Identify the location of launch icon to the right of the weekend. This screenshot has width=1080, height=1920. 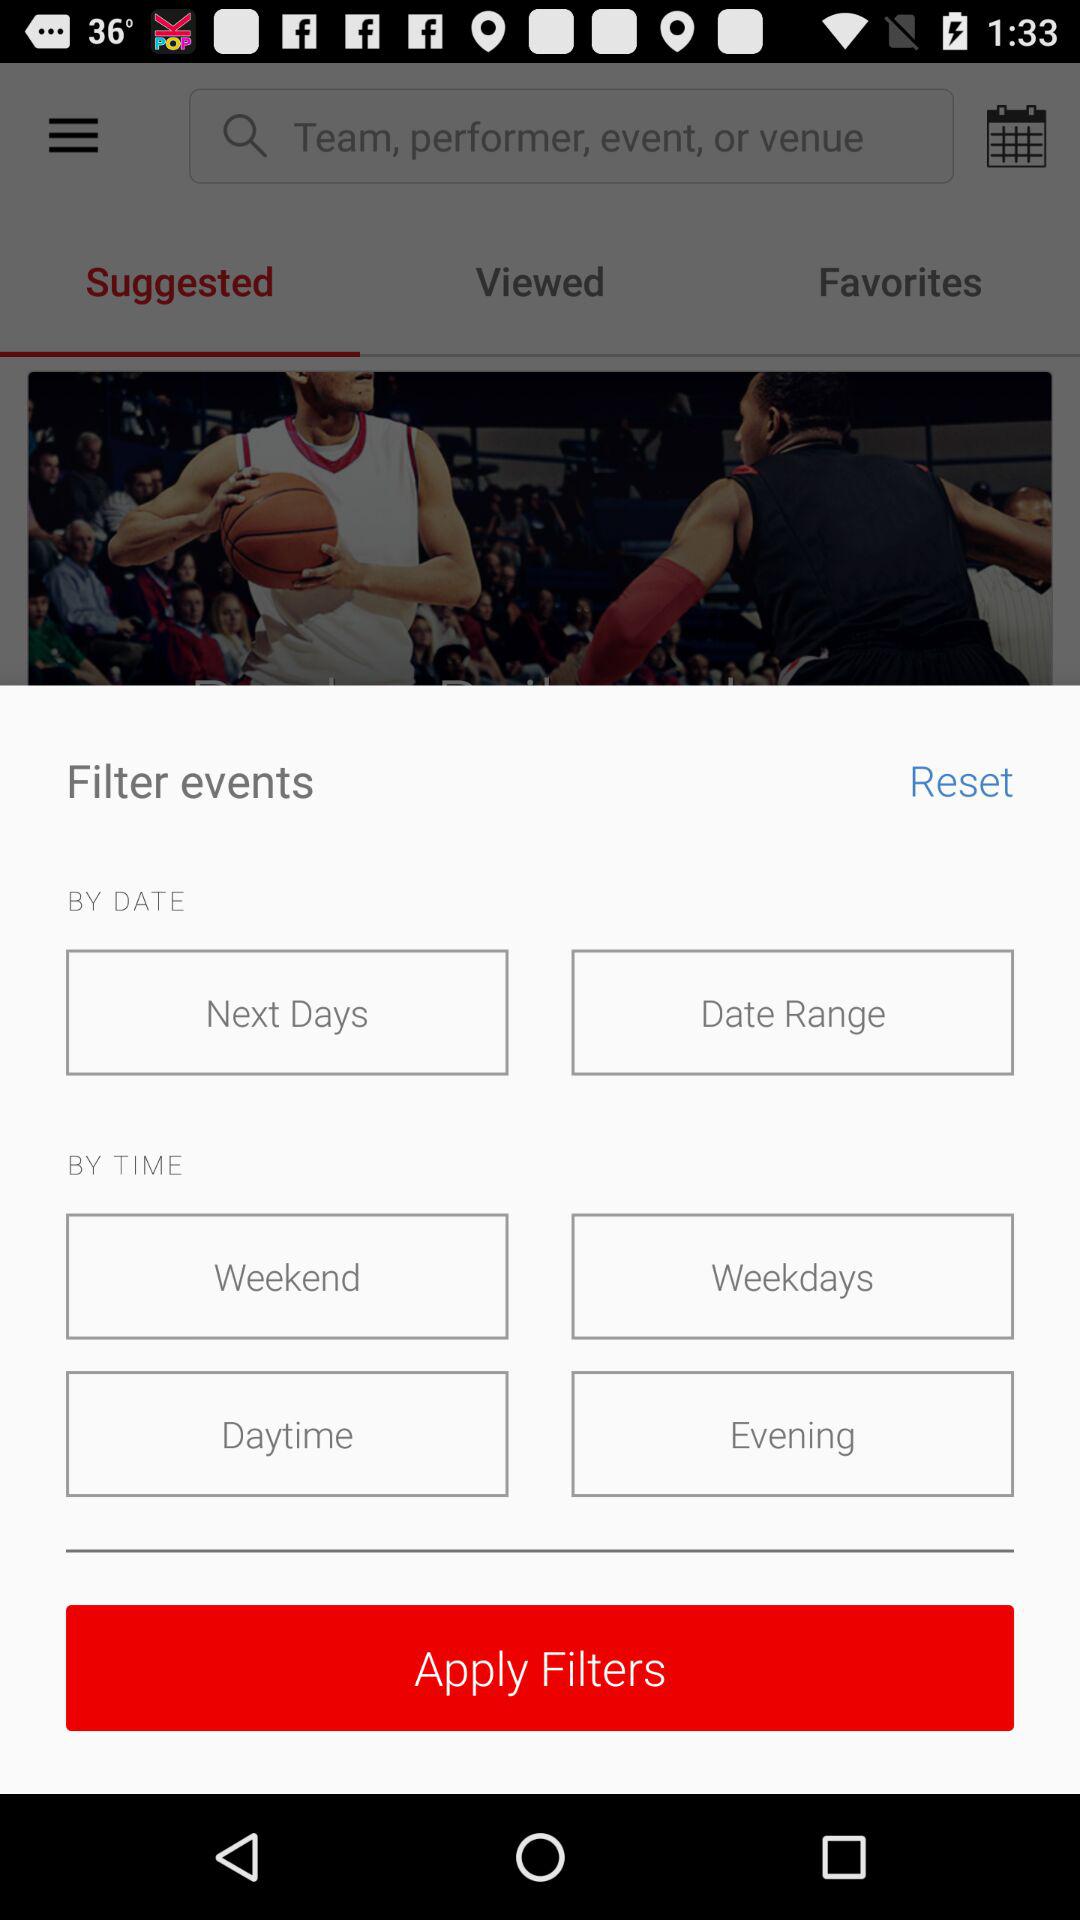
(792, 1276).